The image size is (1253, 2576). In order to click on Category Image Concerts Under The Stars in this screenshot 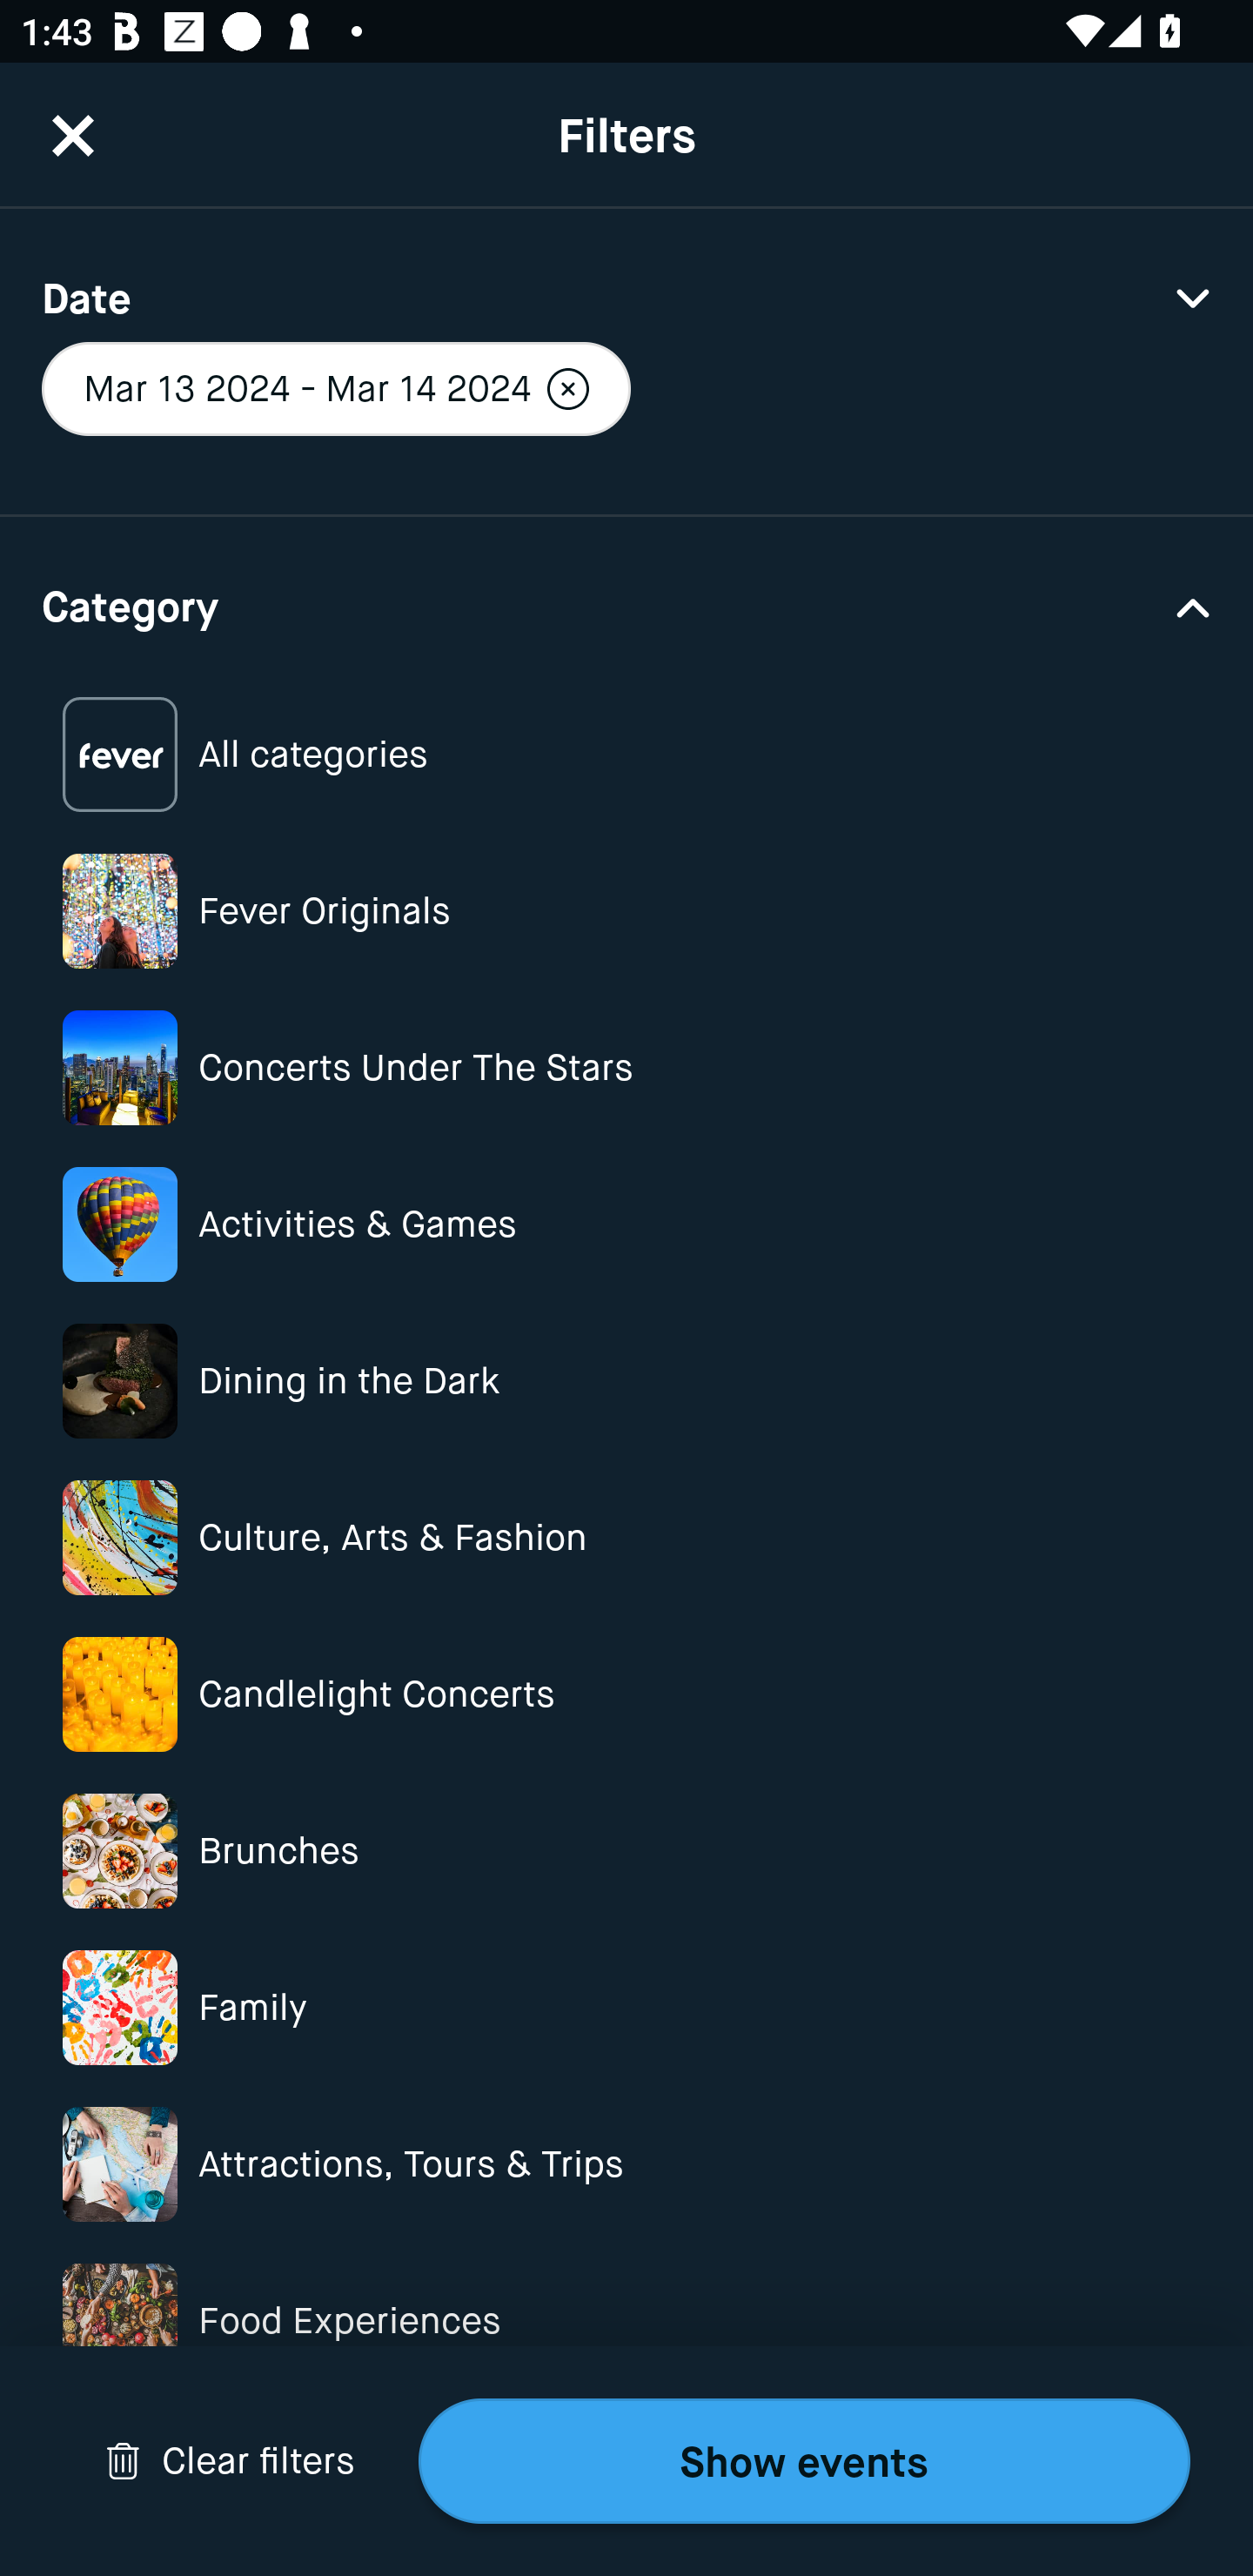, I will do `click(626, 1067)`.